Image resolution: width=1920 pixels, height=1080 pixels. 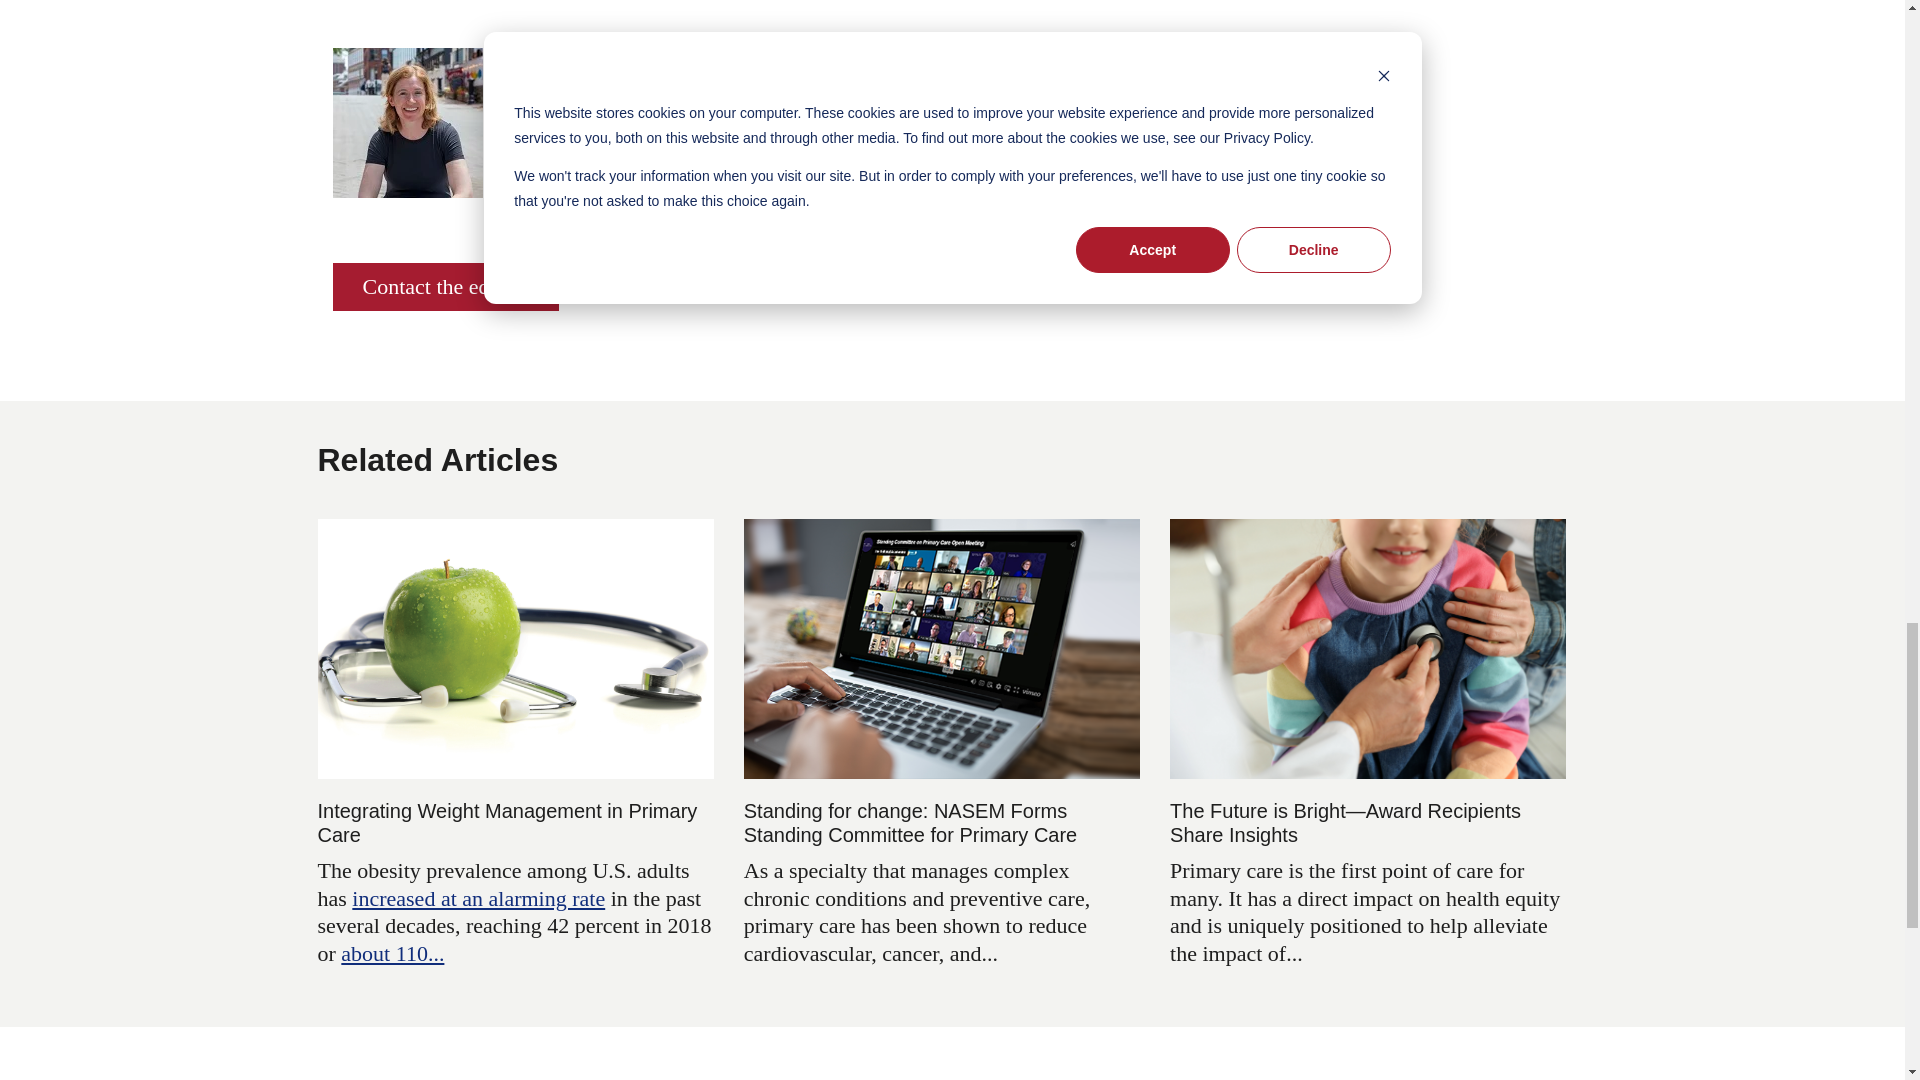 What do you see at coordinates (763, 202) in the screenshot?
I see `Show article permalink` at bounding box center [763, 202].